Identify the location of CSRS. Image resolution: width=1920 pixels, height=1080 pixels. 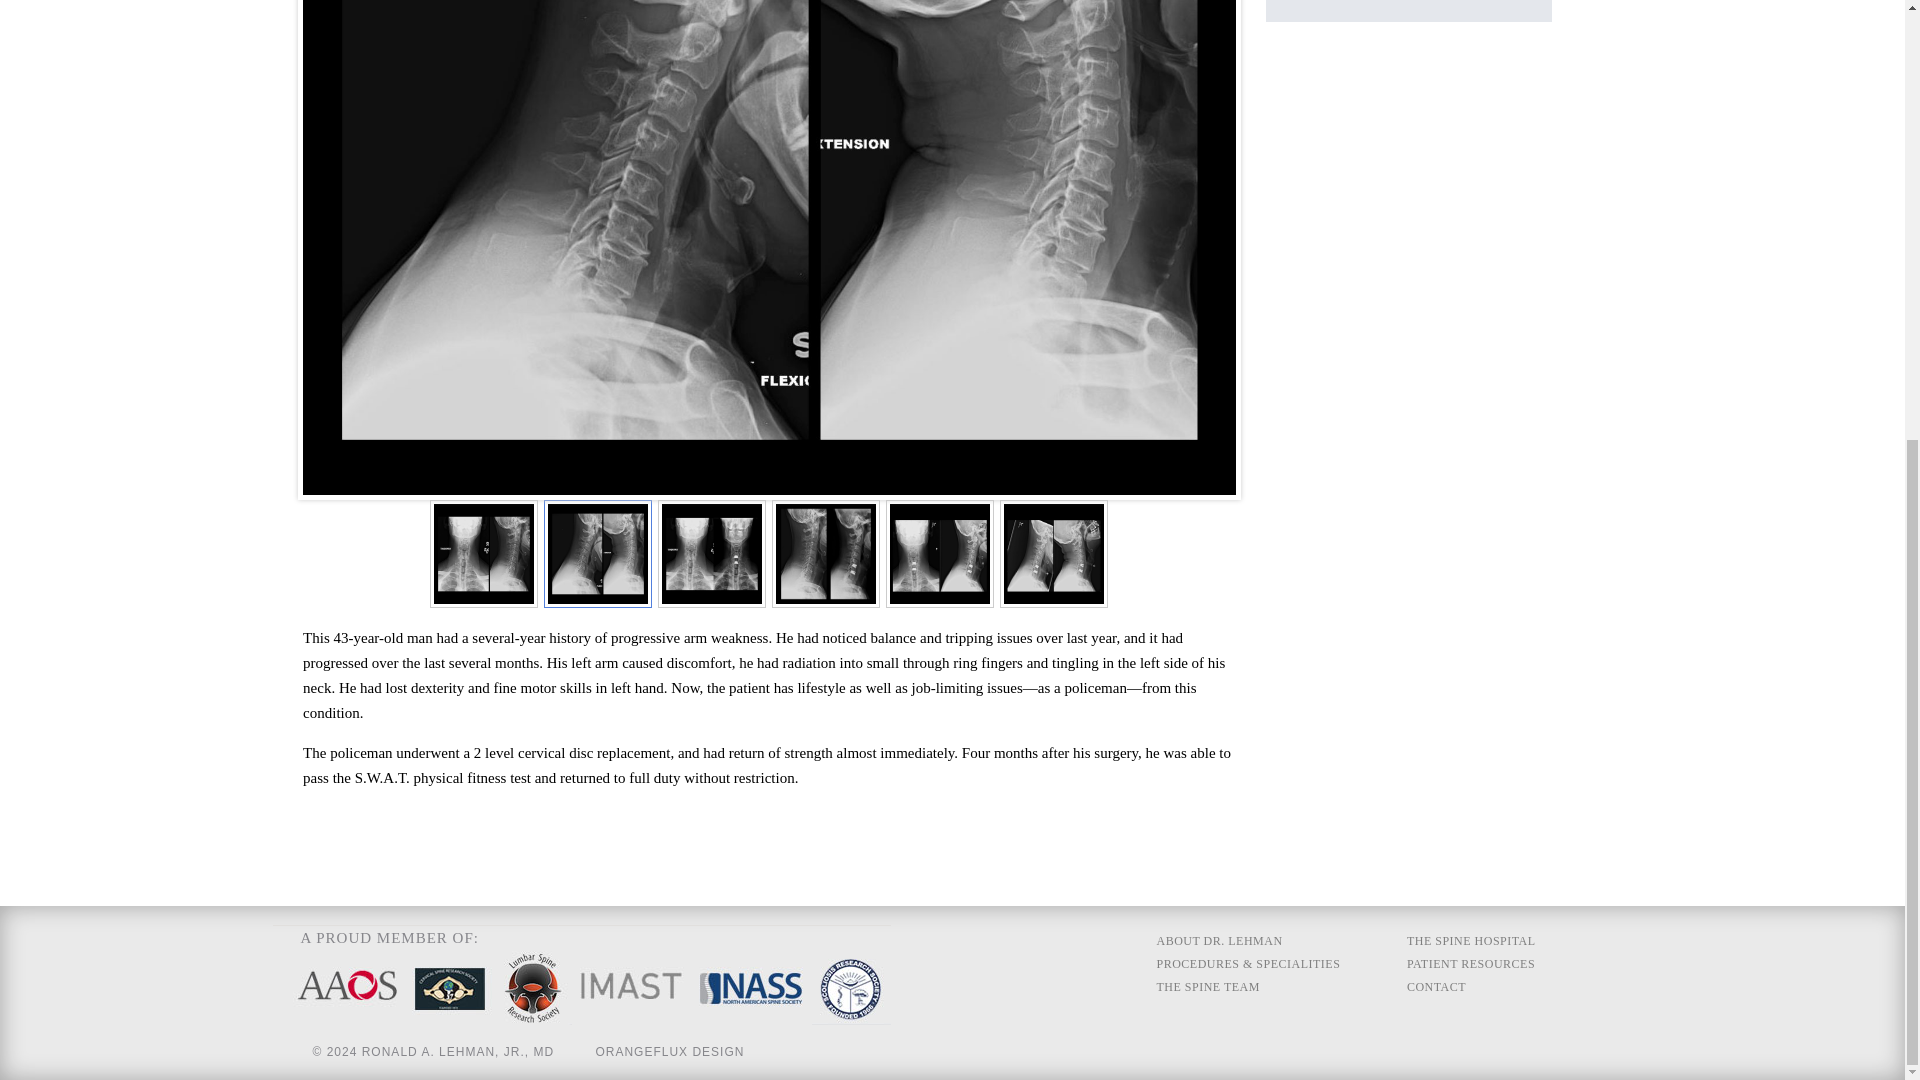
(449, 1020).